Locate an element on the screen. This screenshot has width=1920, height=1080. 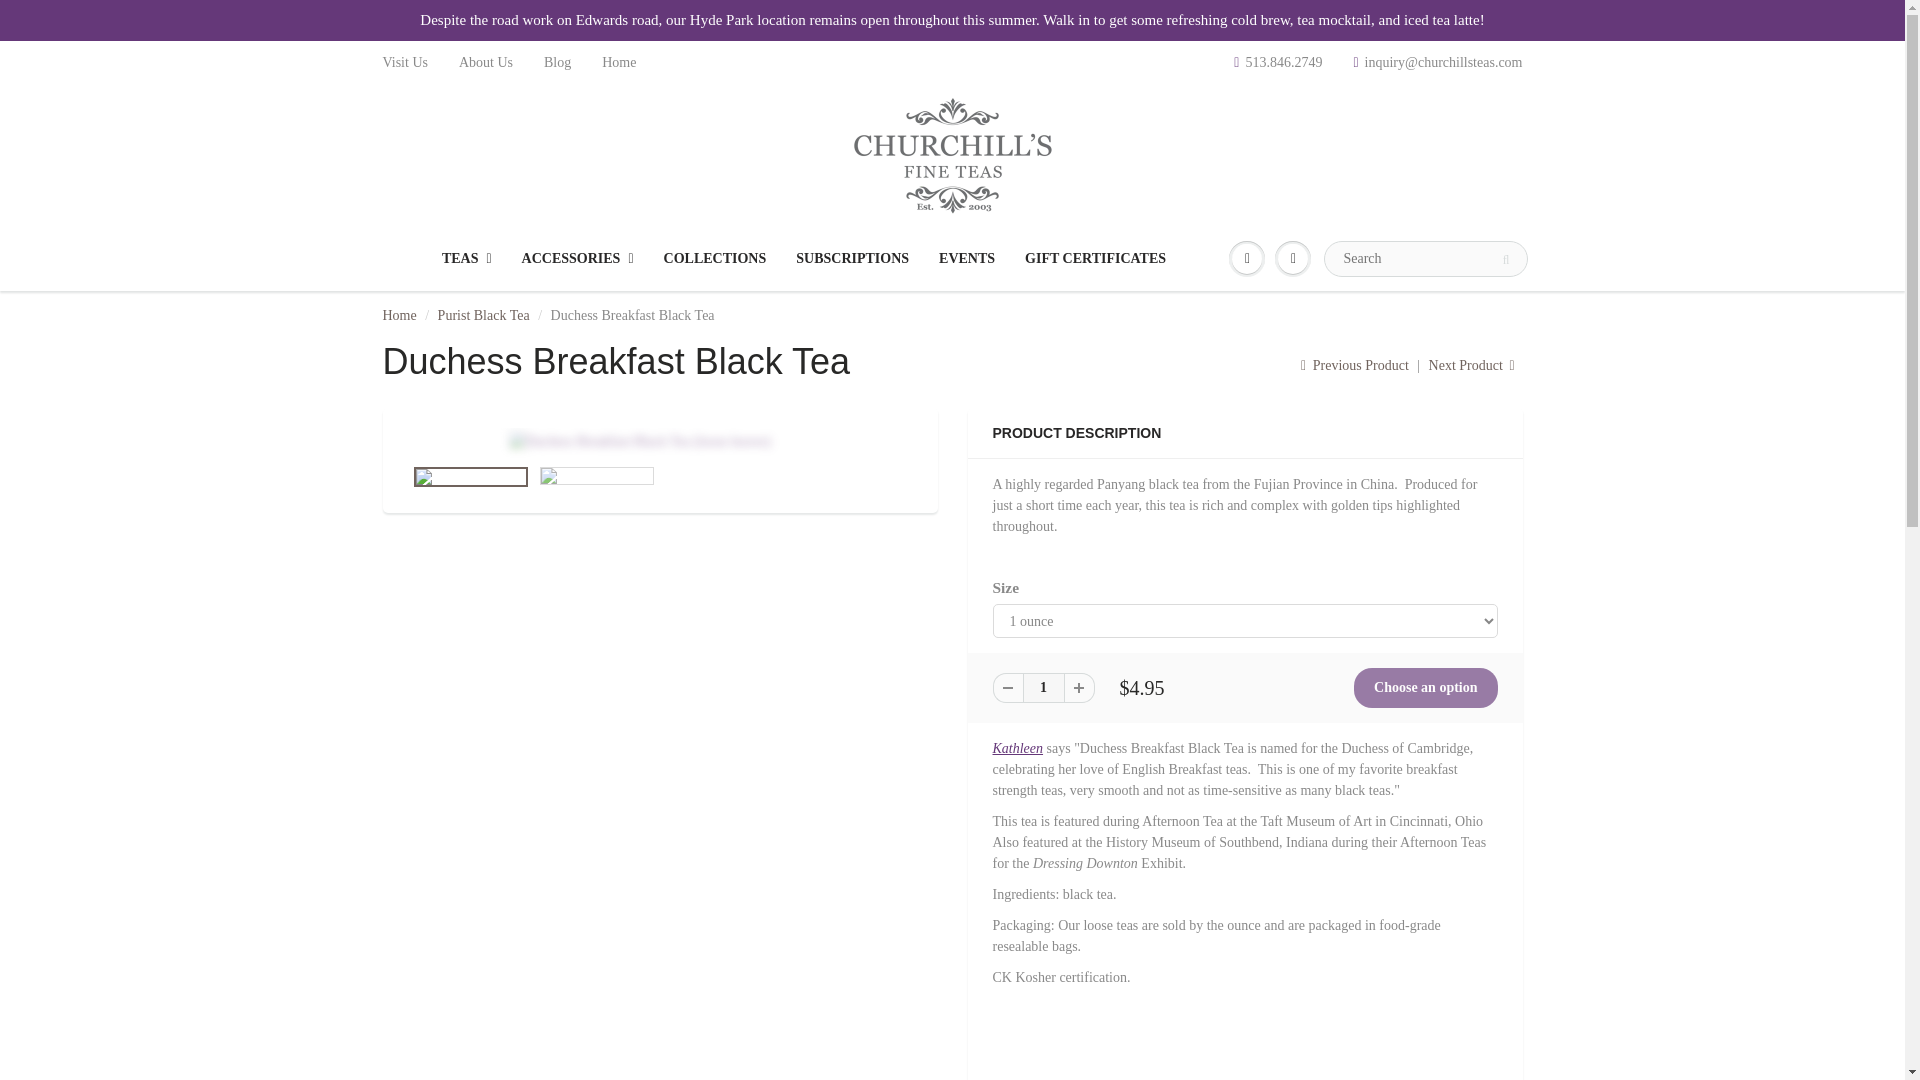
513.846.2749 is located at coordinates (1278, 62).